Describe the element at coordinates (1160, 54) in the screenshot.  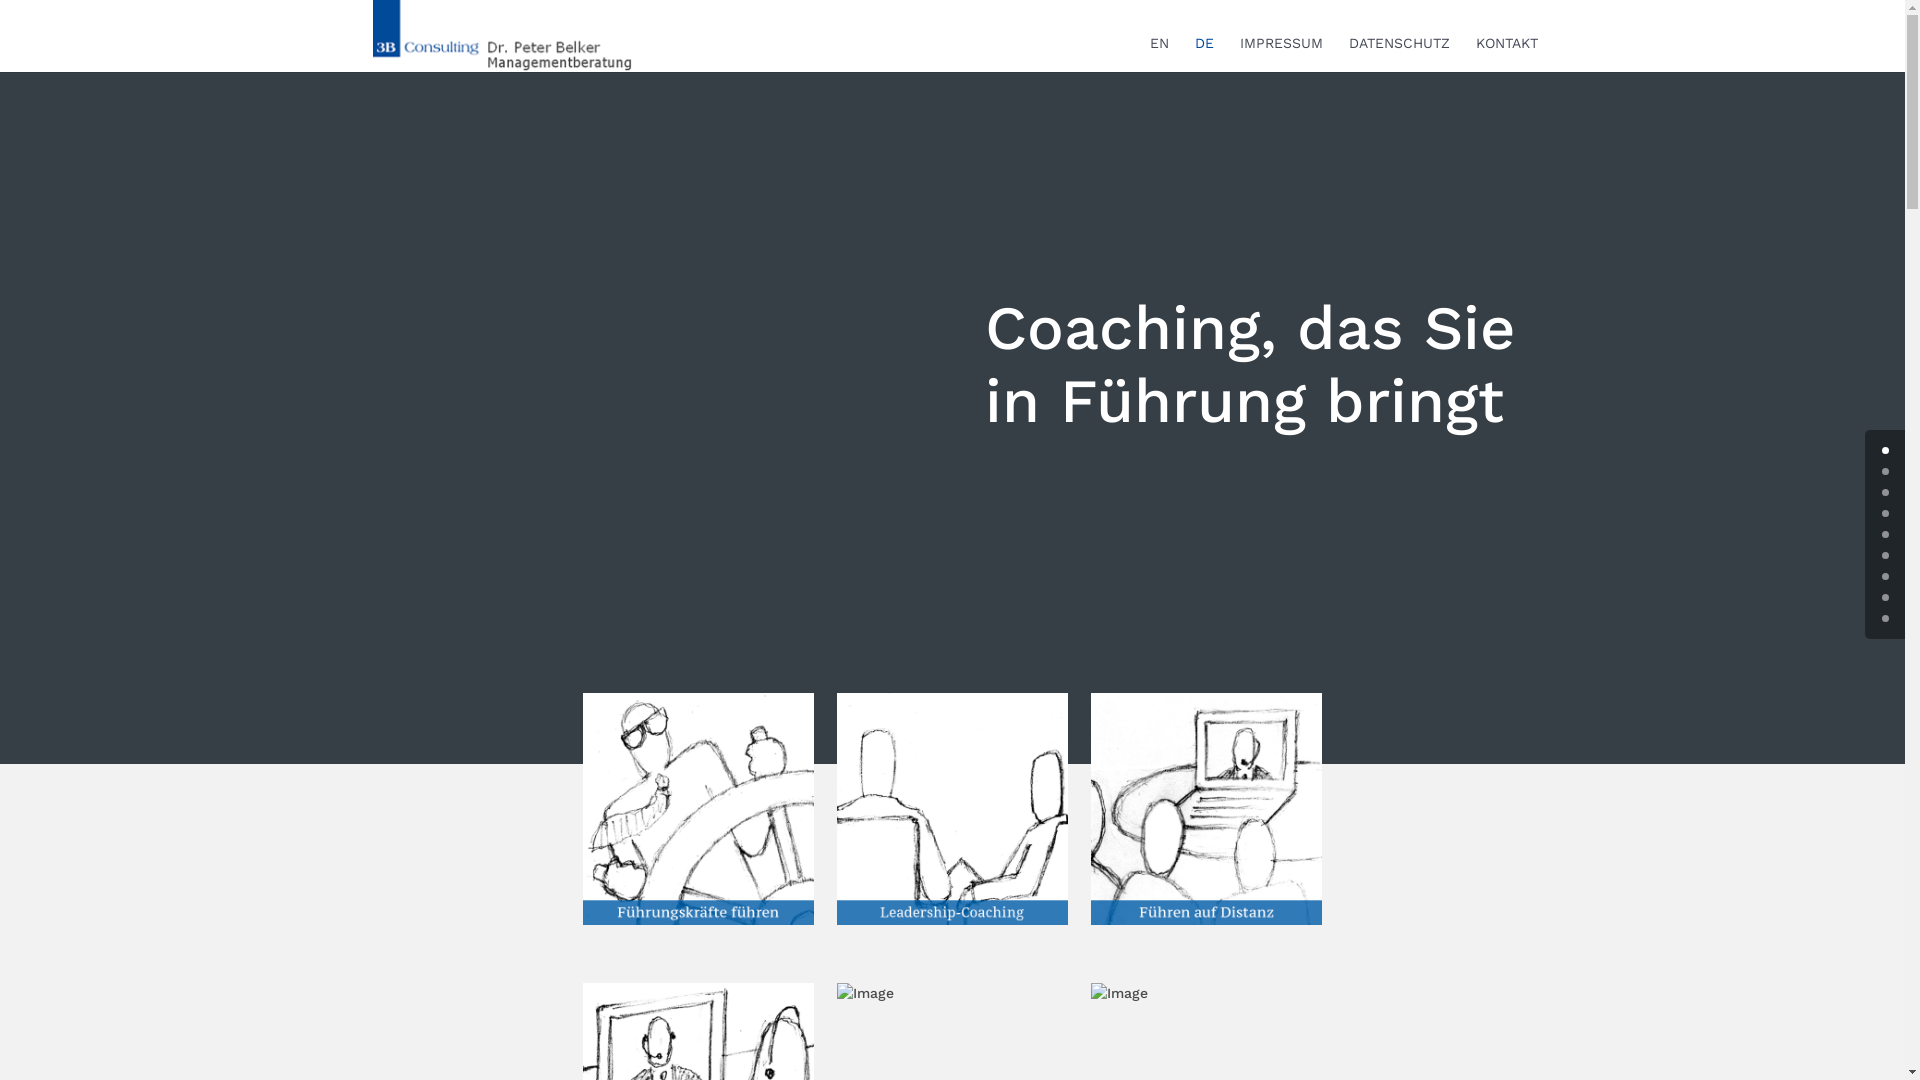
I see `EN` at that location.